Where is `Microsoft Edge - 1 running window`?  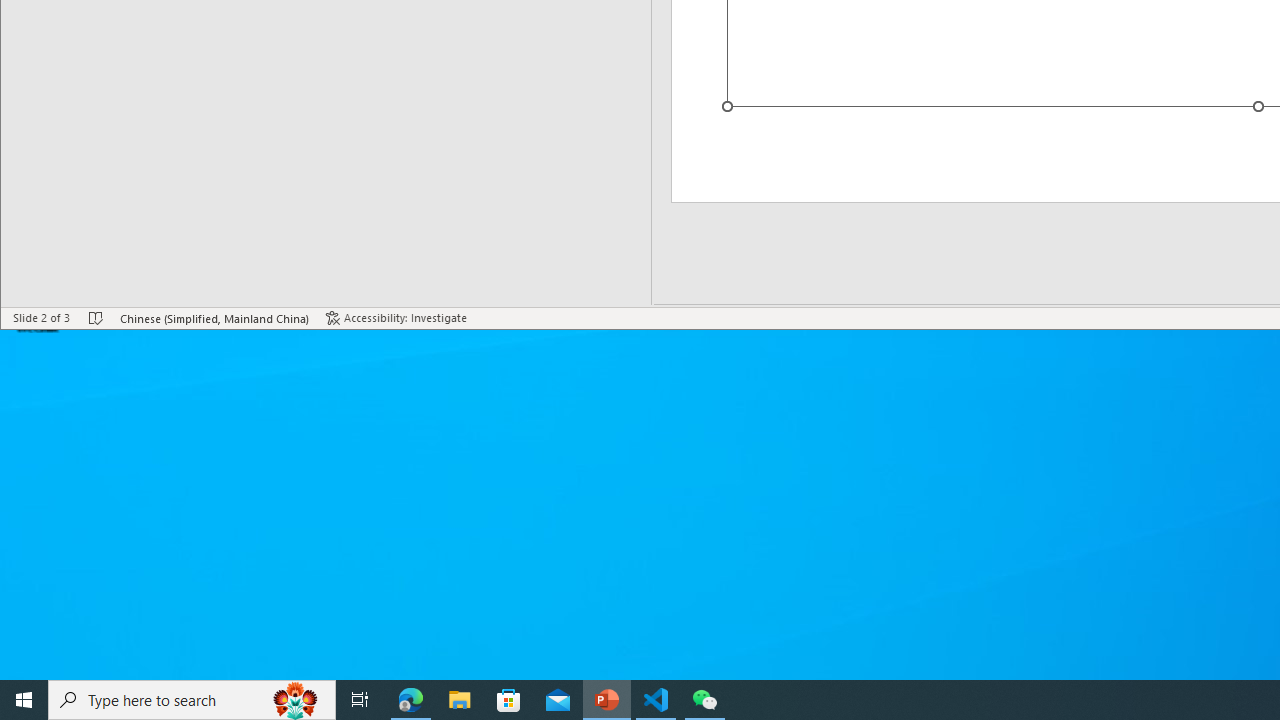
Microsoft Edge - 1 running window is located at coordinates (411, 700).